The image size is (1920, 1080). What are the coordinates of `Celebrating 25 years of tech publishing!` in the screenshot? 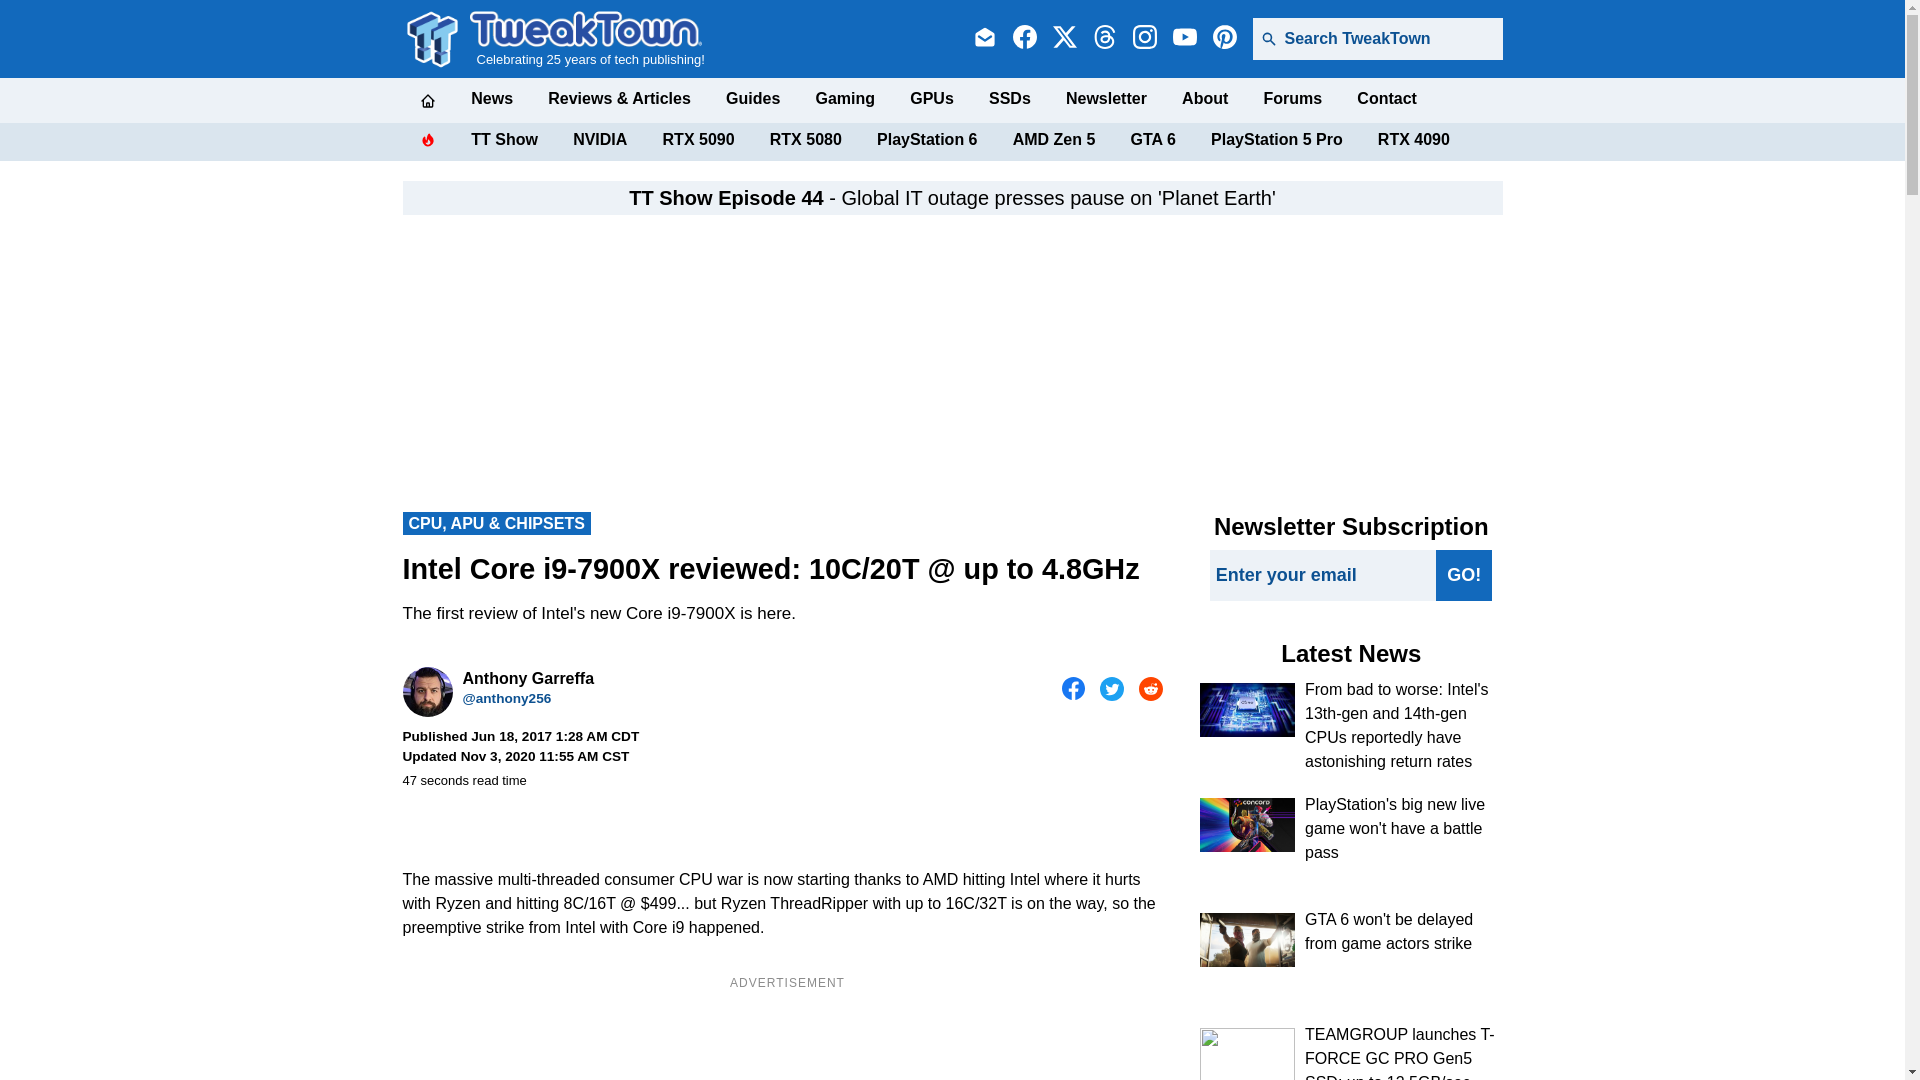 It's located at (587, 38).